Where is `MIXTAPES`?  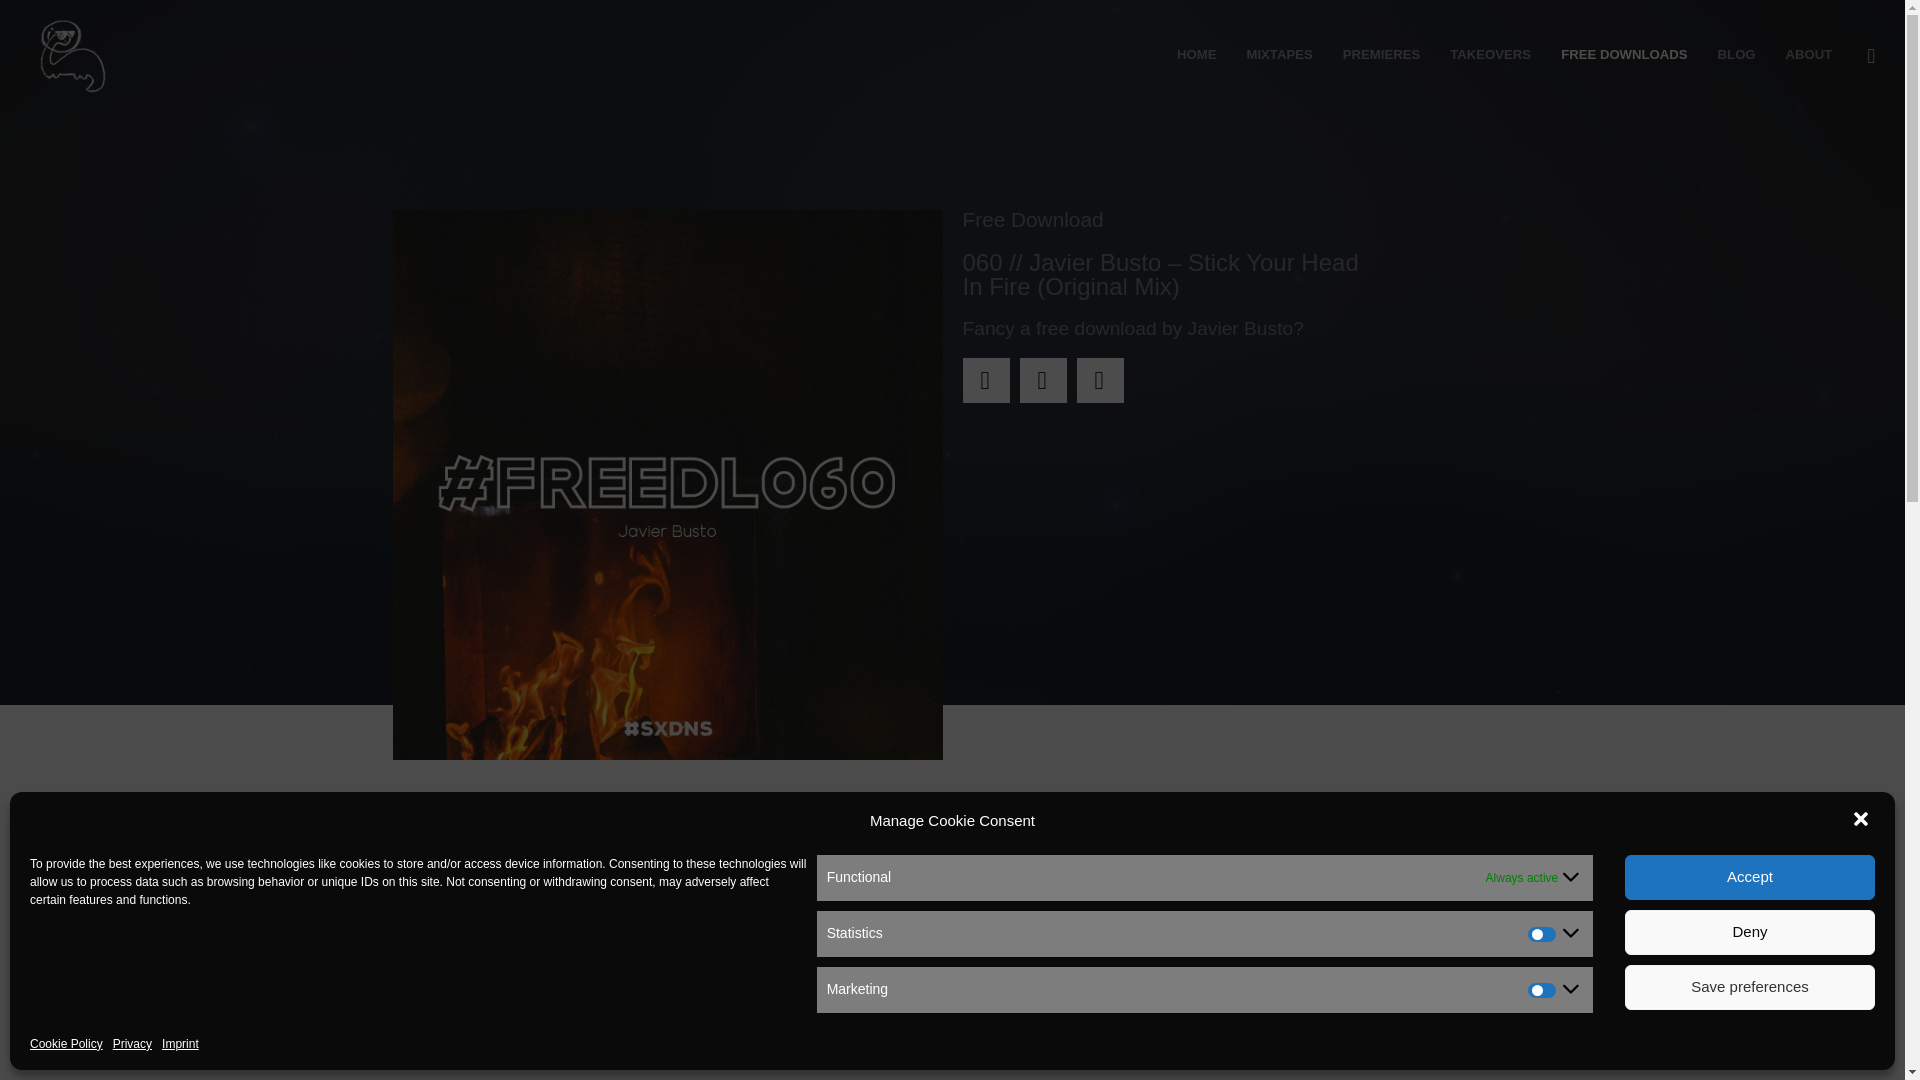 MIXTAPES is located at coordinates (1278, 55).